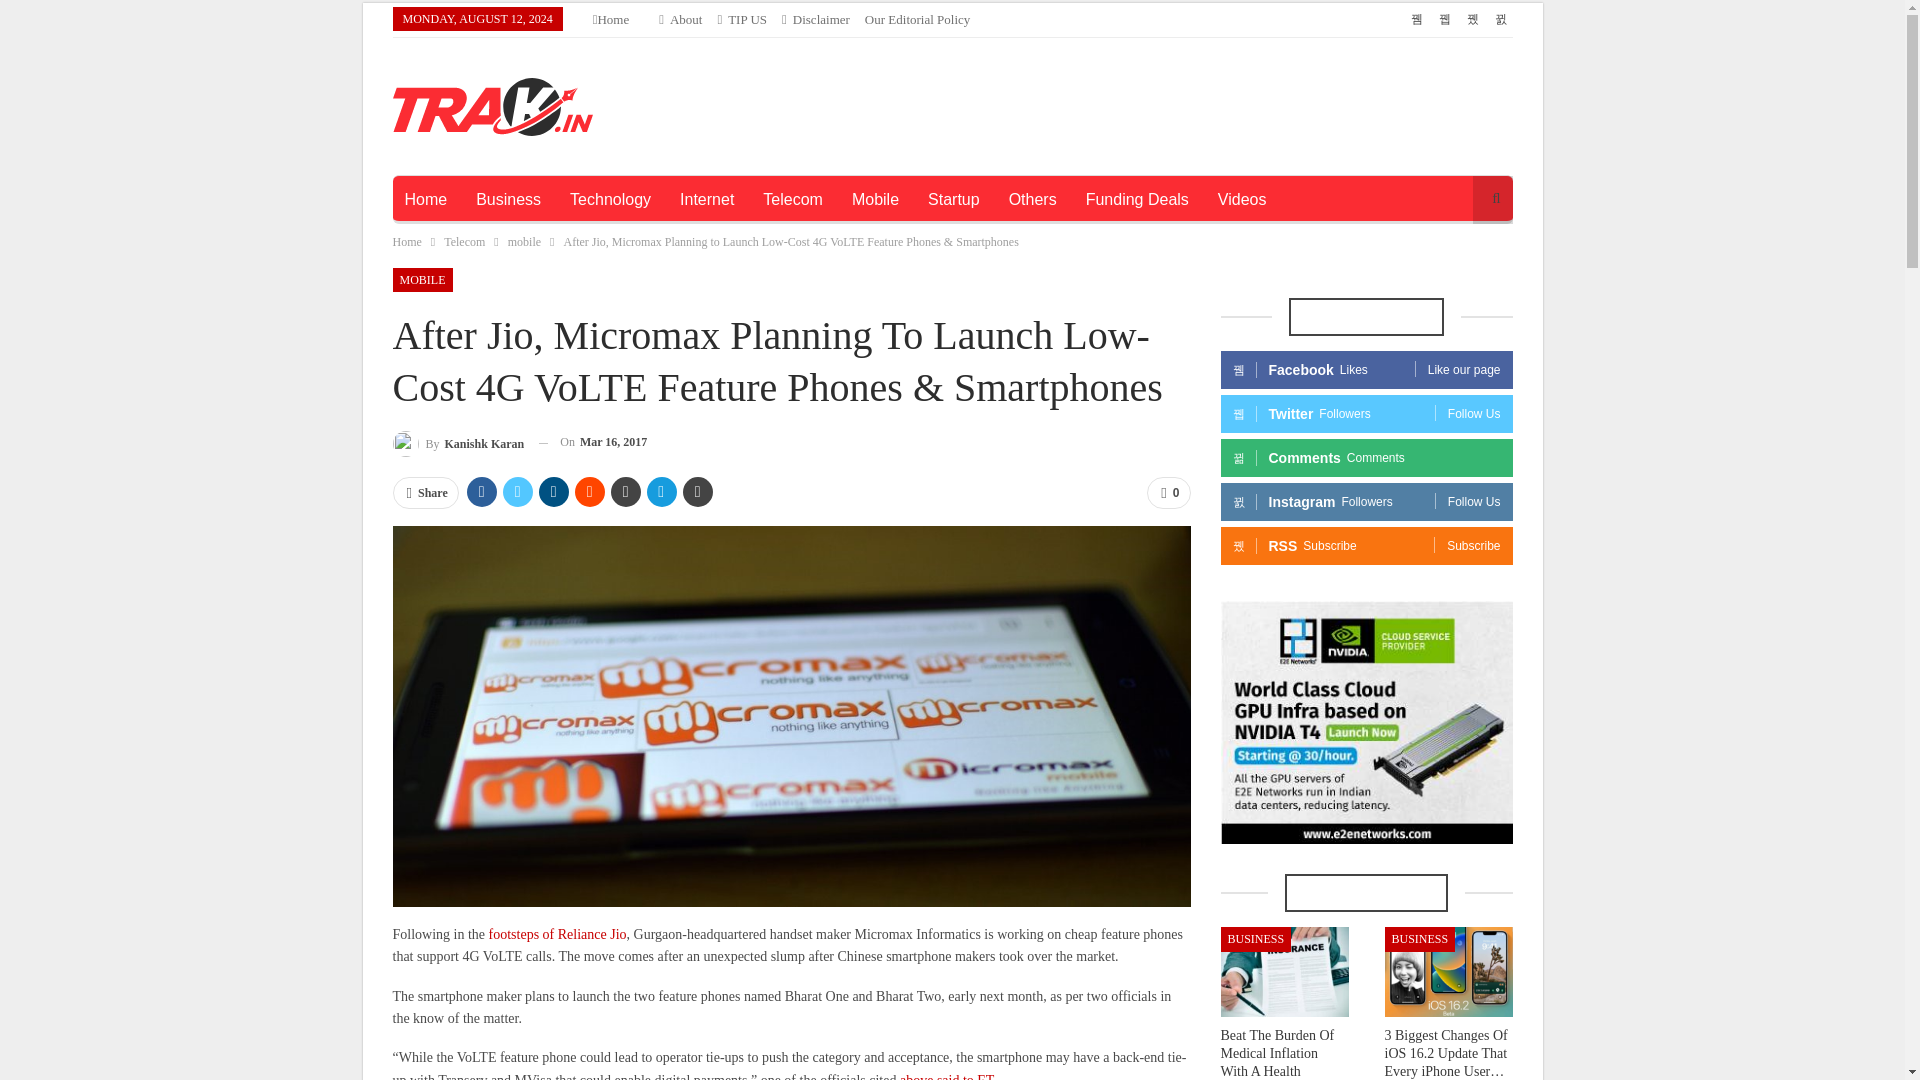 This screenshot has width=1920, height=1080. I want to click on TIP US, so click(741, 19).